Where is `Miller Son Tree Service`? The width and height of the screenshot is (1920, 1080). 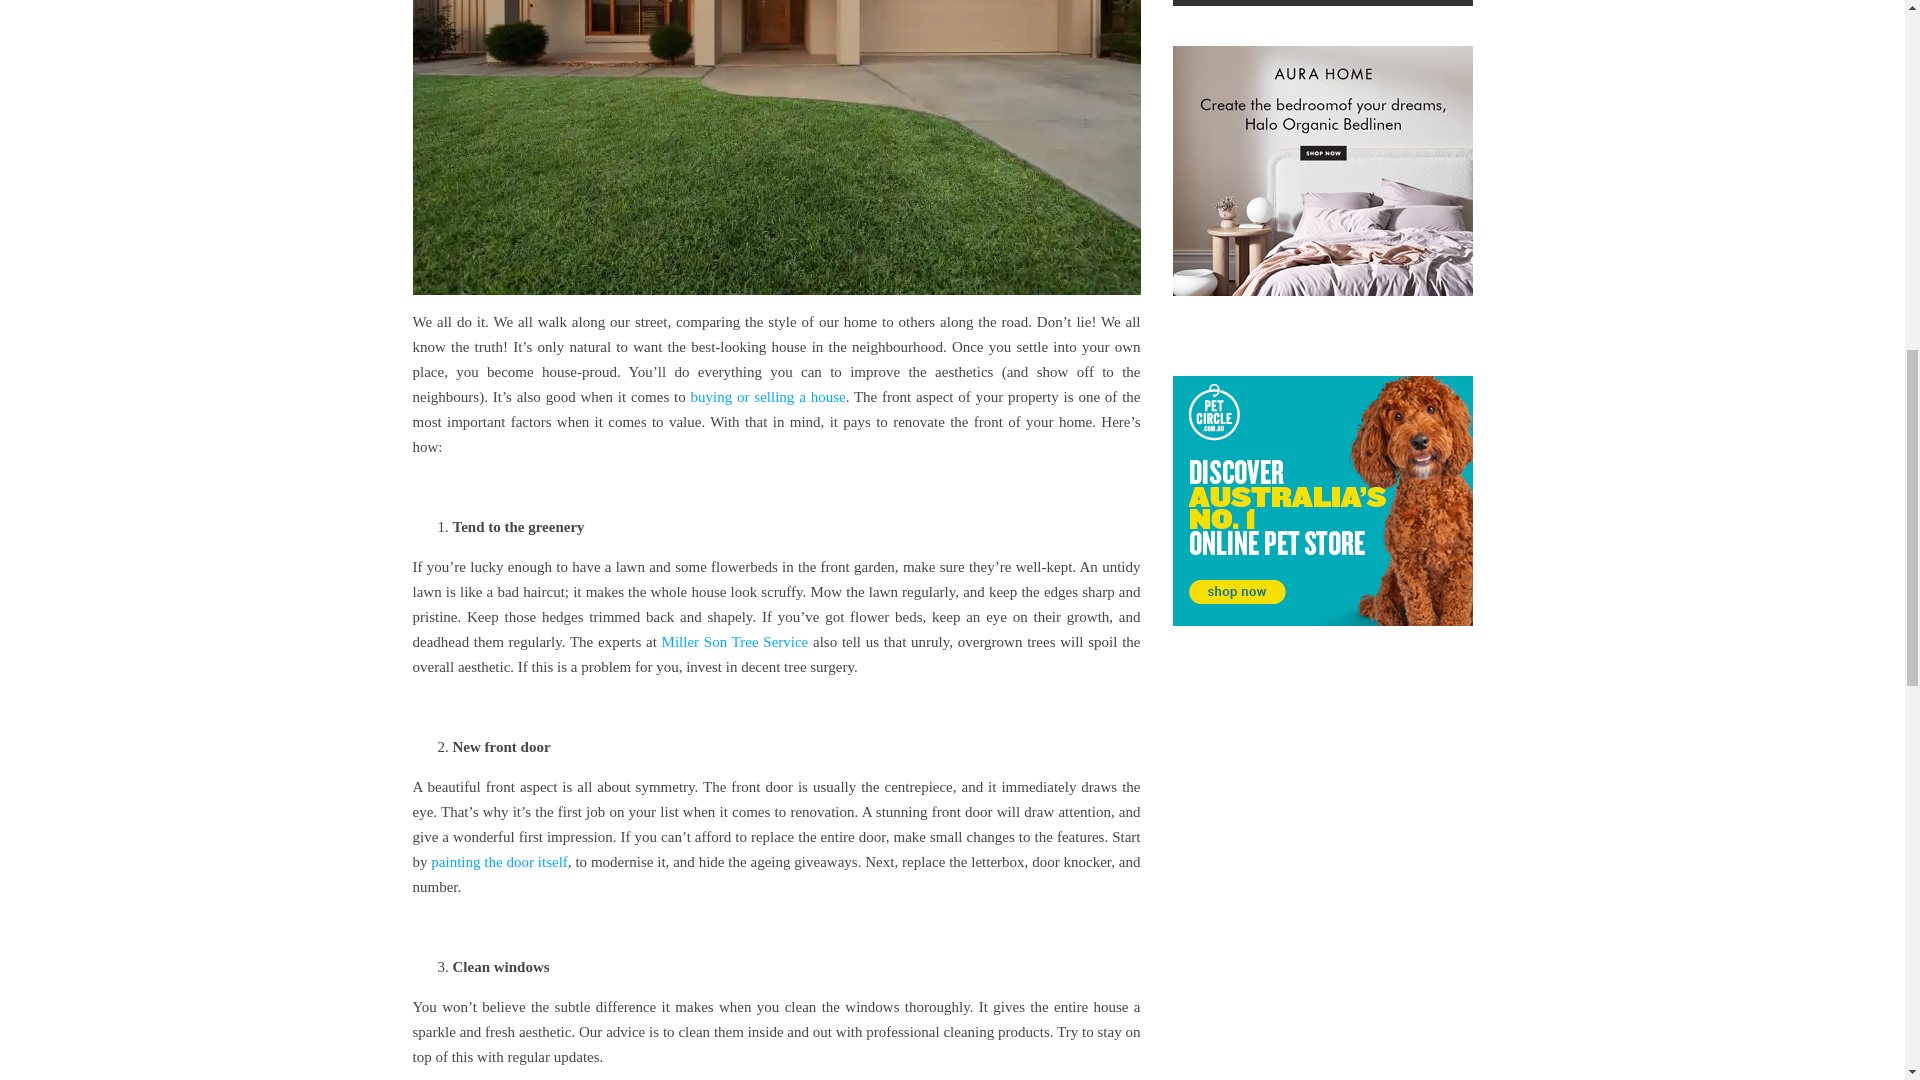 Miller Son Tree Service is located at coordinates (735, 642).